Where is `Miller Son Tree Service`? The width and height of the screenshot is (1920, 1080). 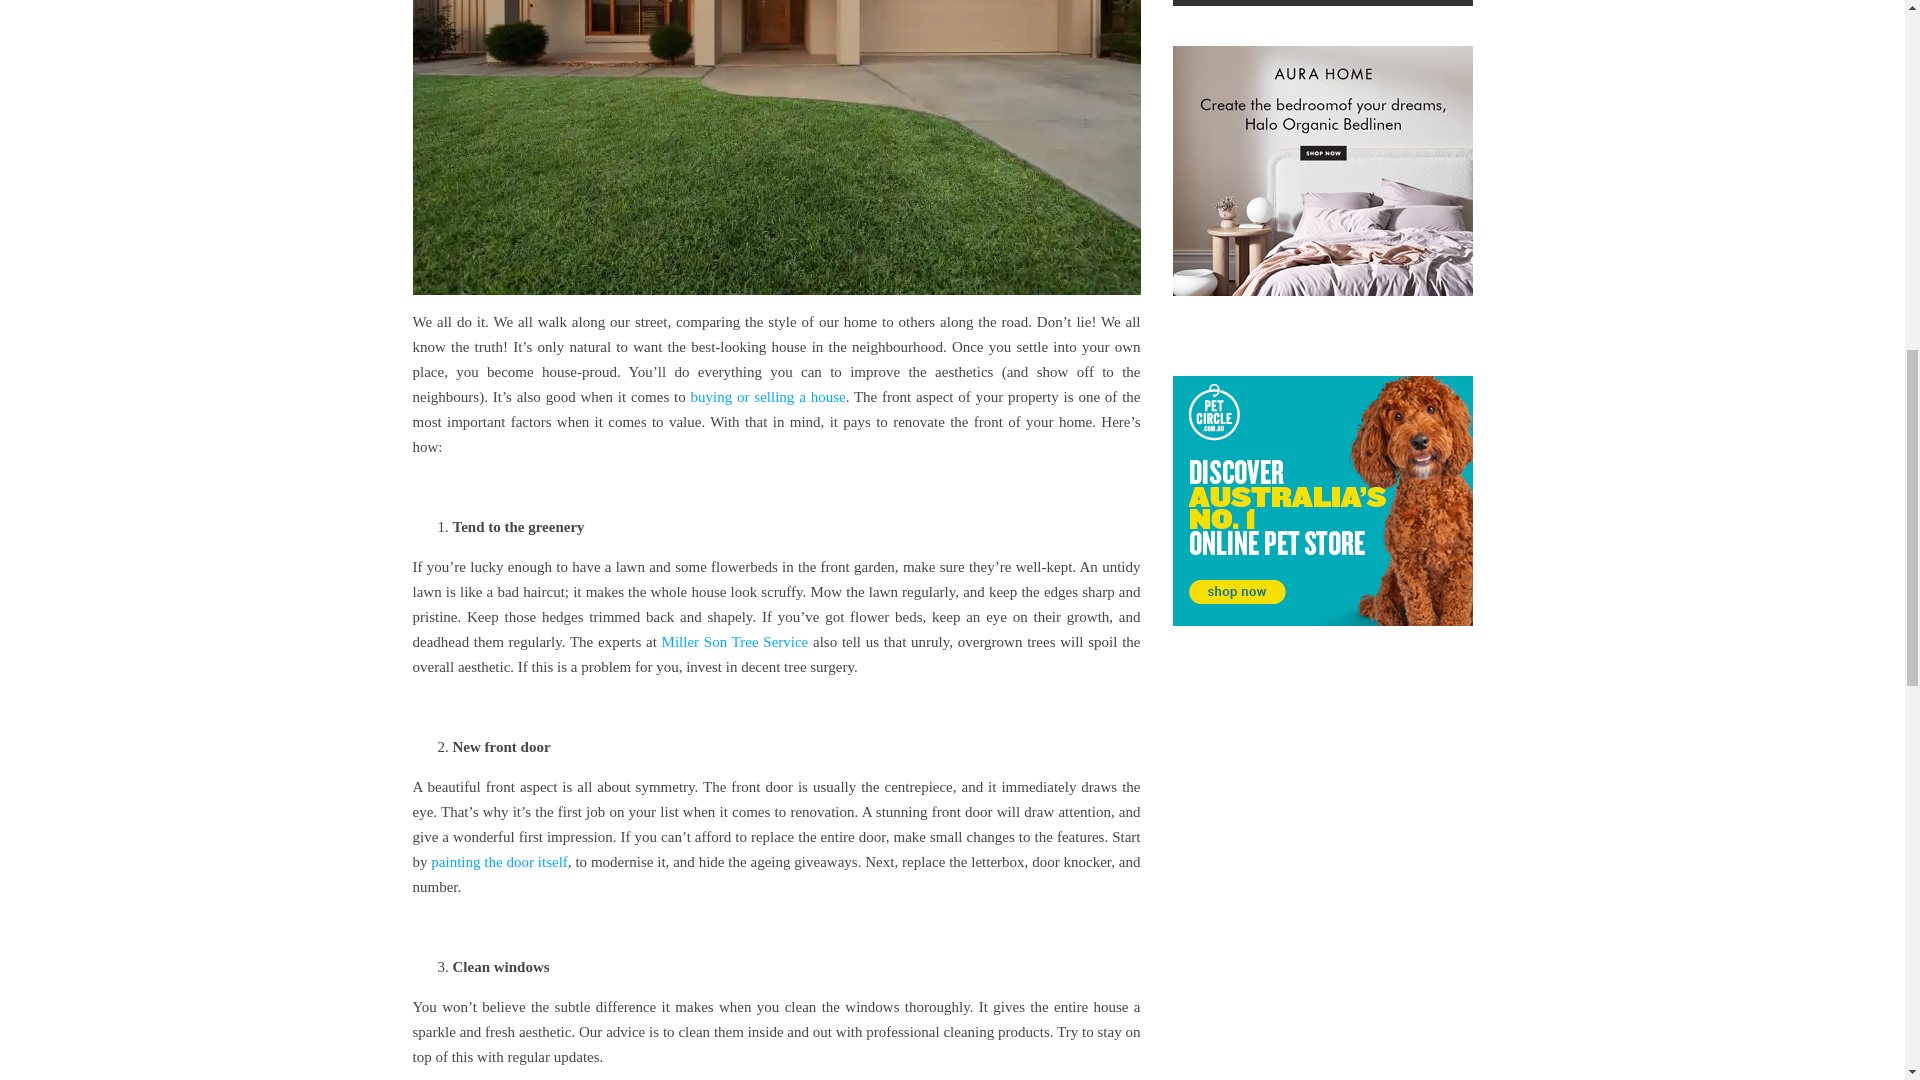 Miller Son Tree Service is located at coordinates (735, 642).